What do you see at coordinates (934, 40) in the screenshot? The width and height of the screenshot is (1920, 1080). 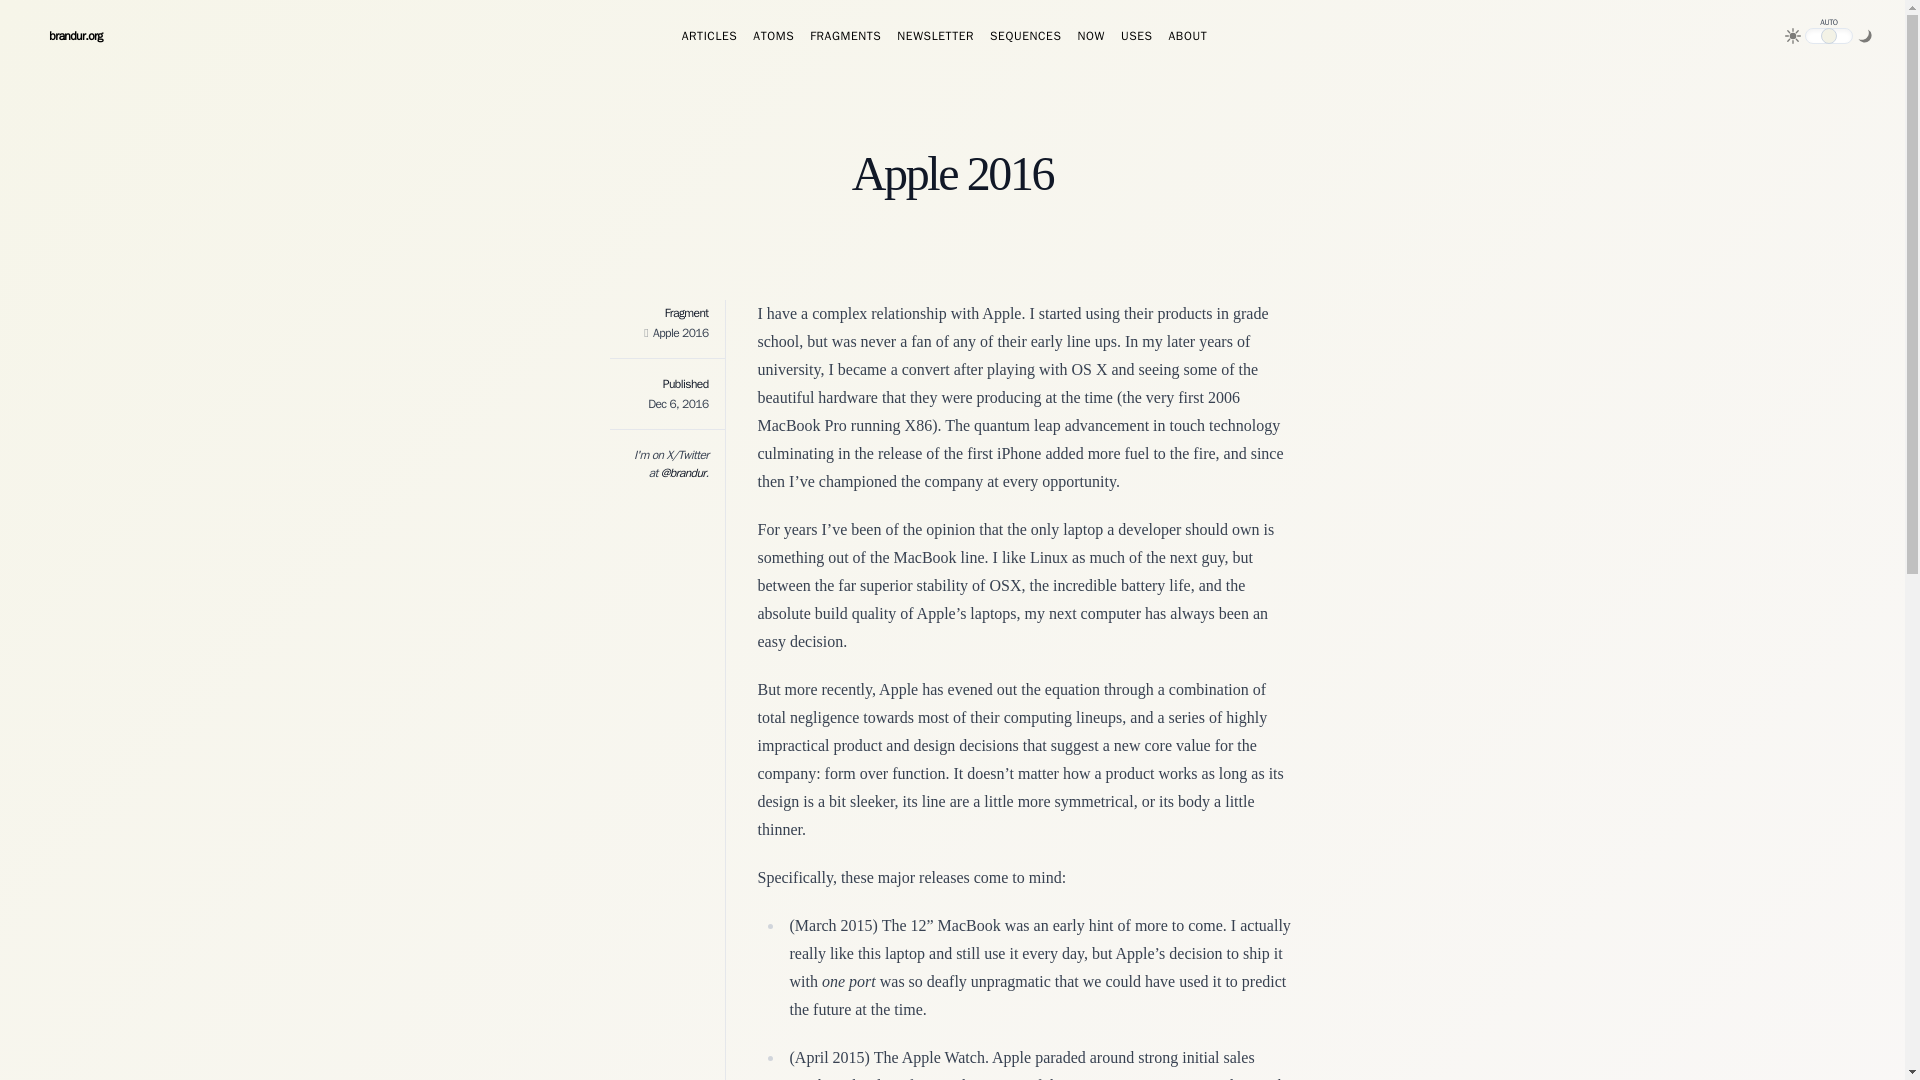 I see `NEWSLETTER` at bounding box center [934, 40].